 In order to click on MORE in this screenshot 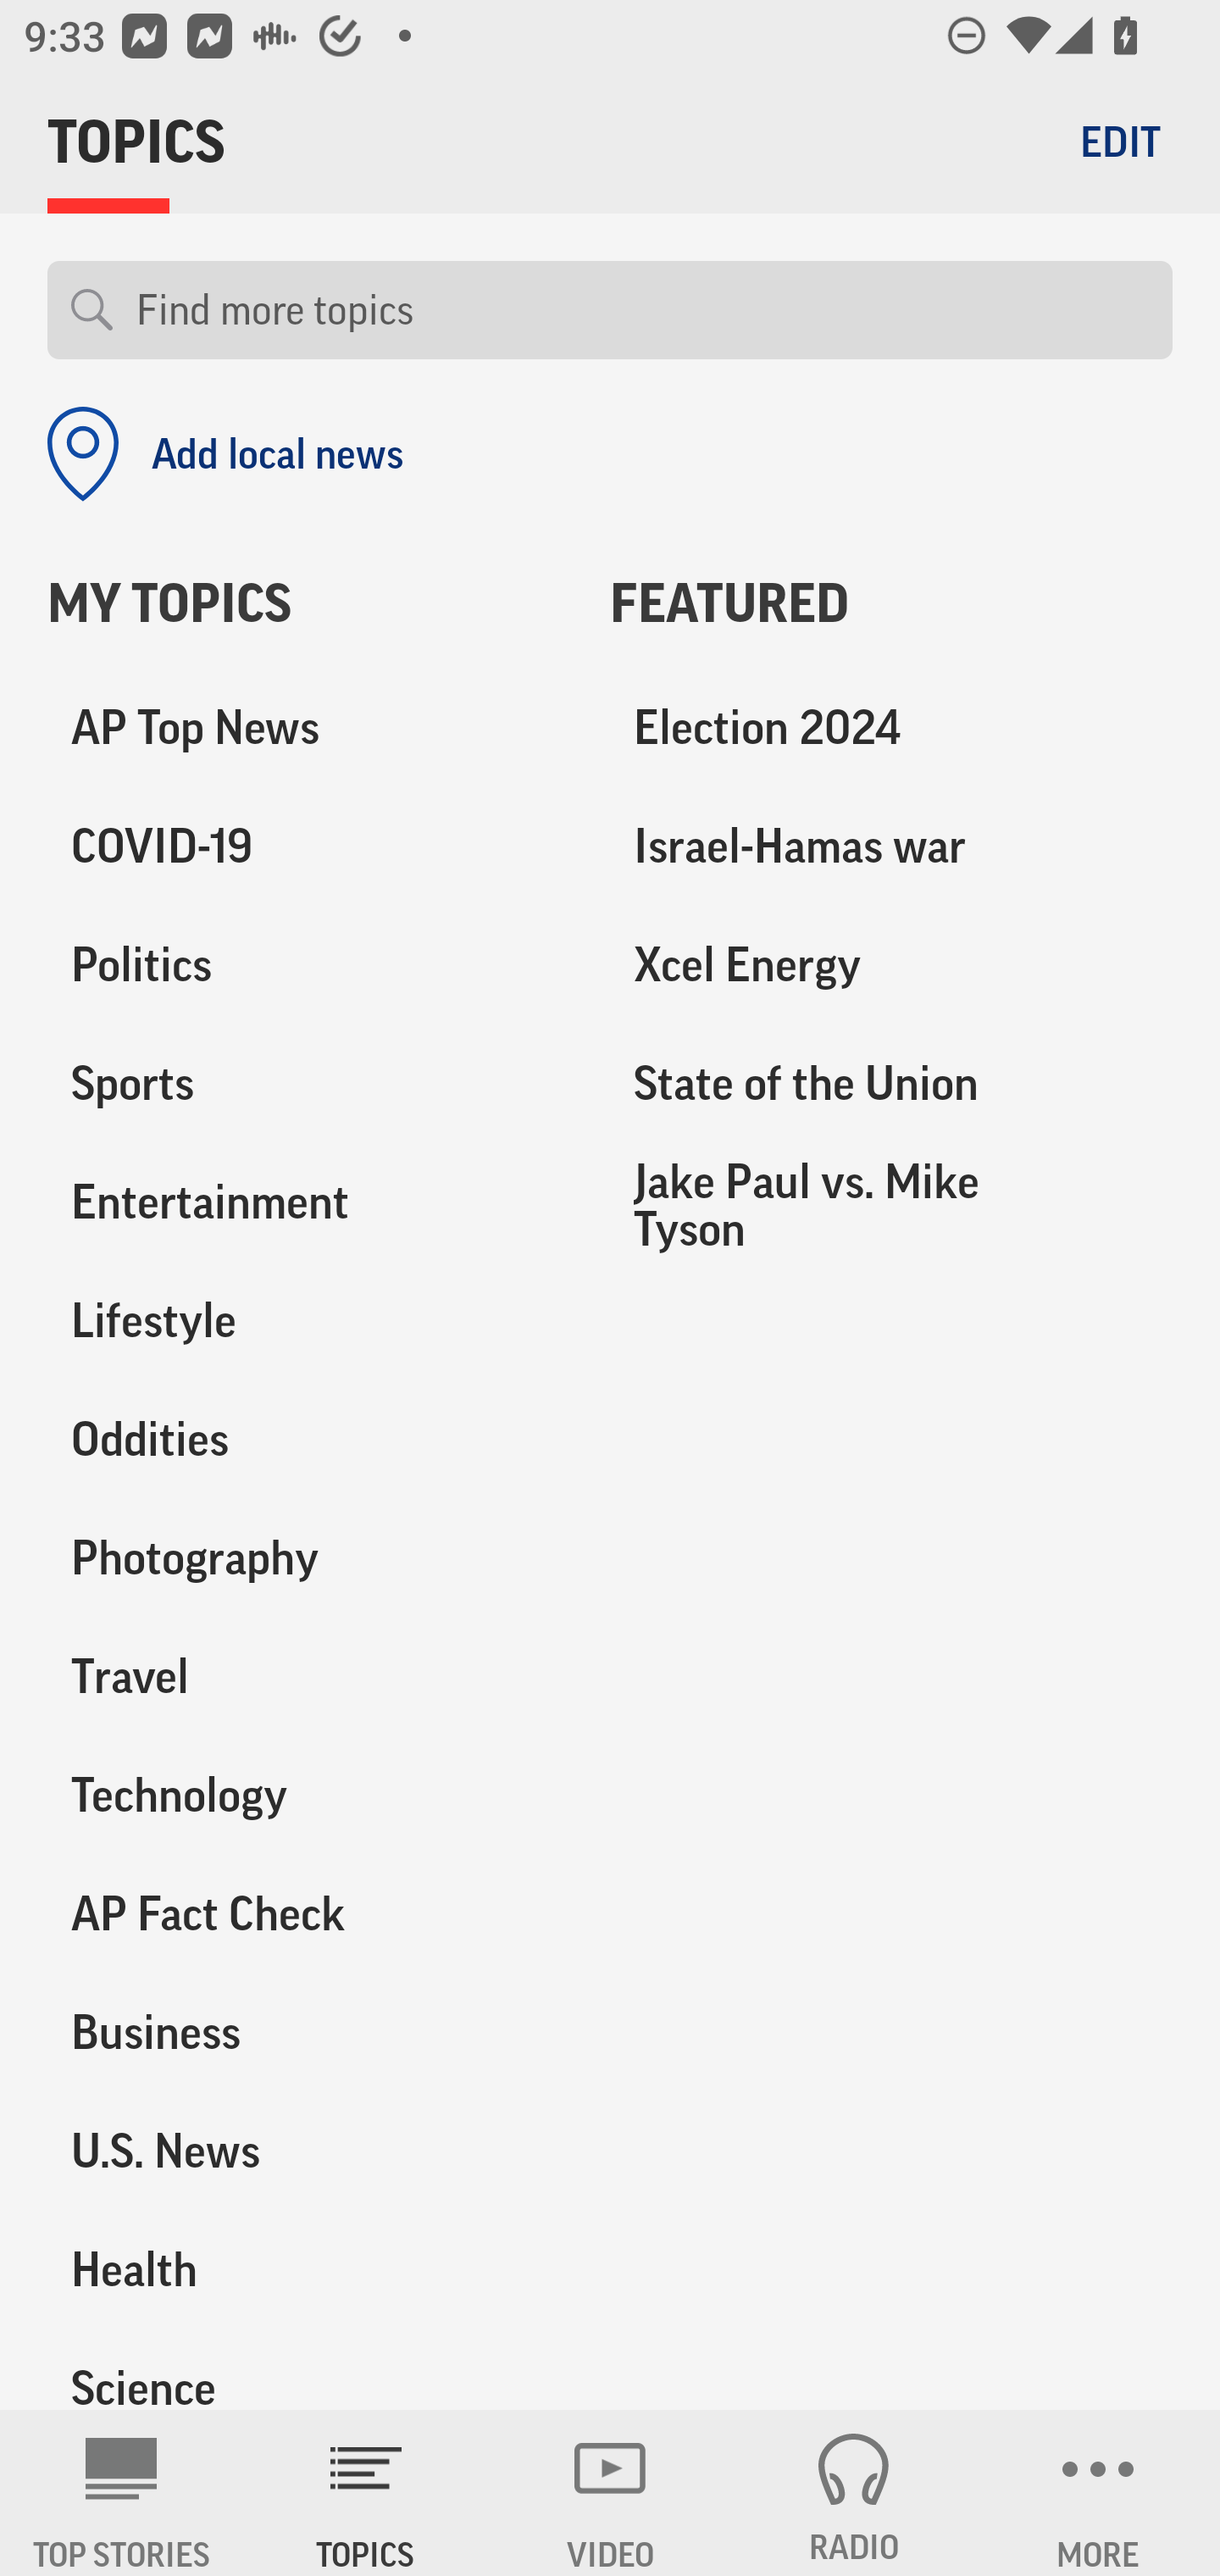, I will do `click(1098, 2493)`.